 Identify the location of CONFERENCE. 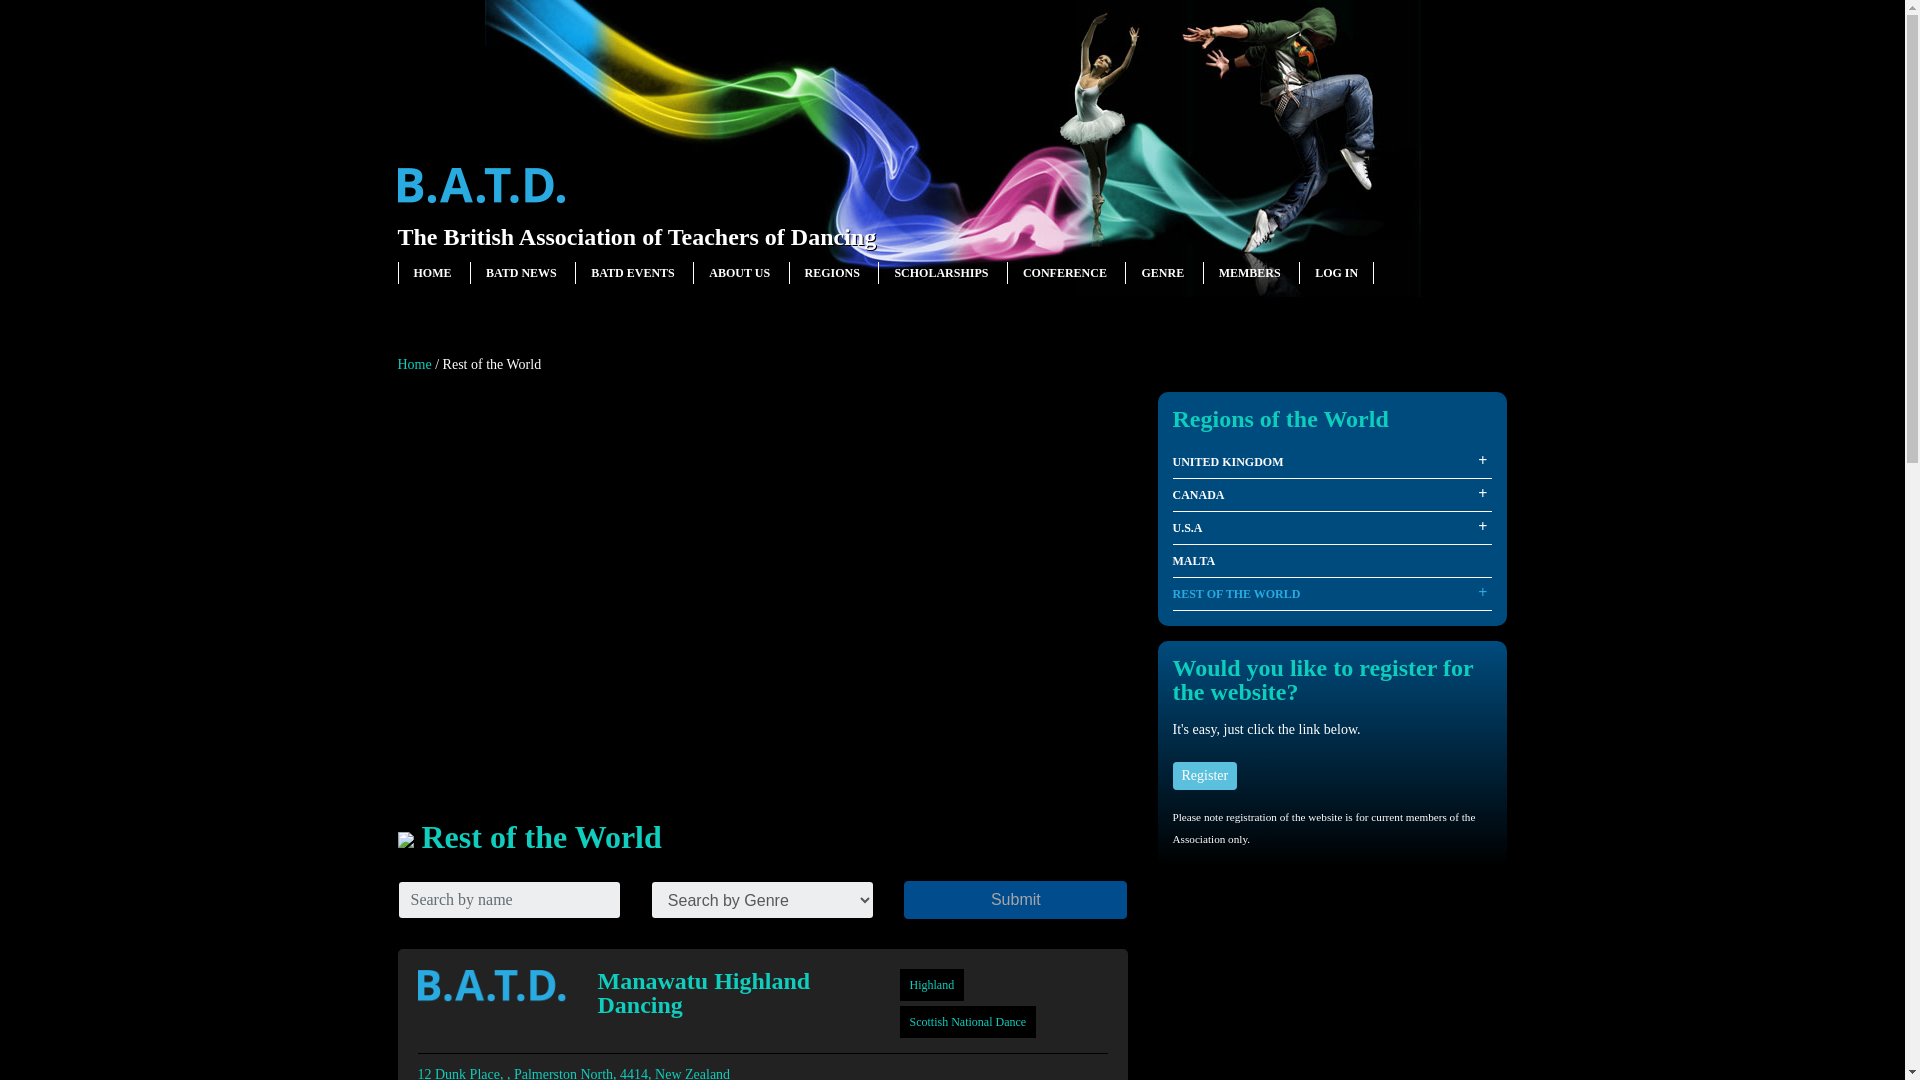
(1065, 272).